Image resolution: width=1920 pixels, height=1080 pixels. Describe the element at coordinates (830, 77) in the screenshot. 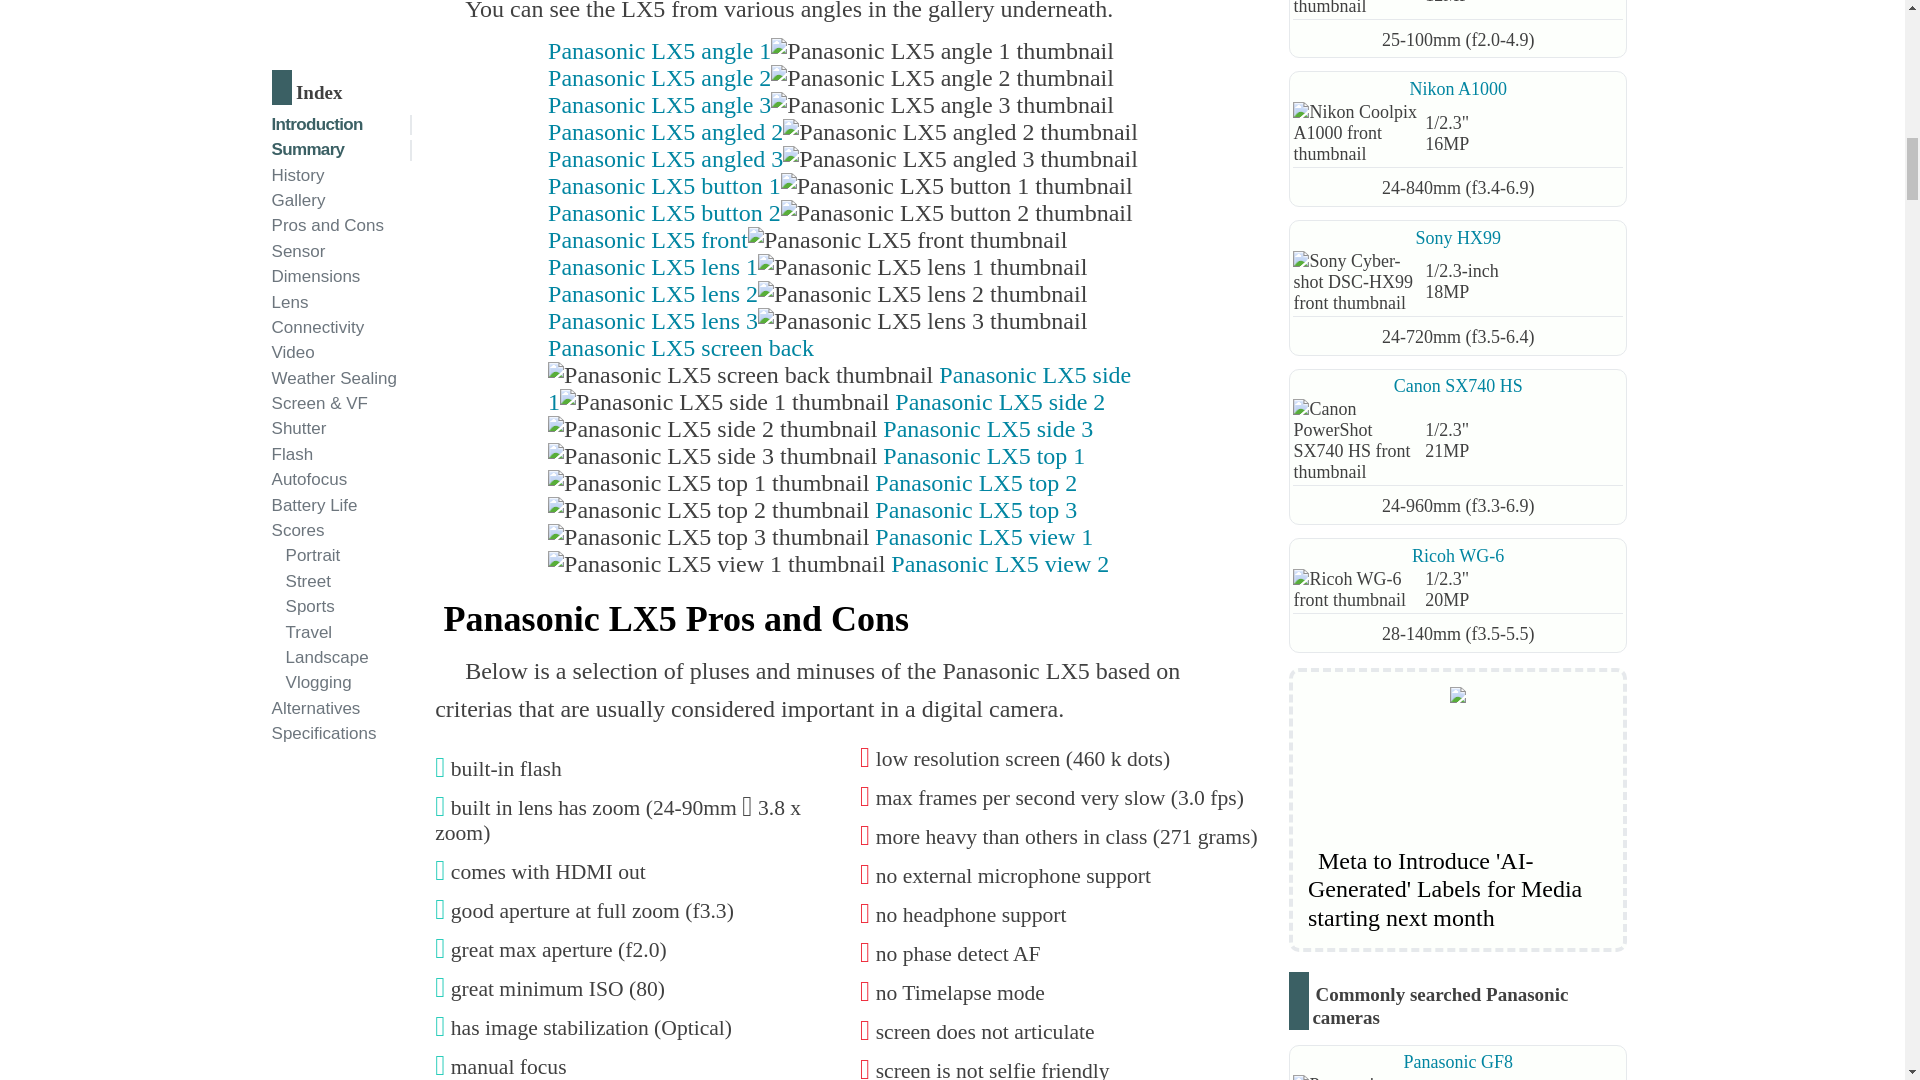

I see `Panasonic LX5 angle 2` at that location.